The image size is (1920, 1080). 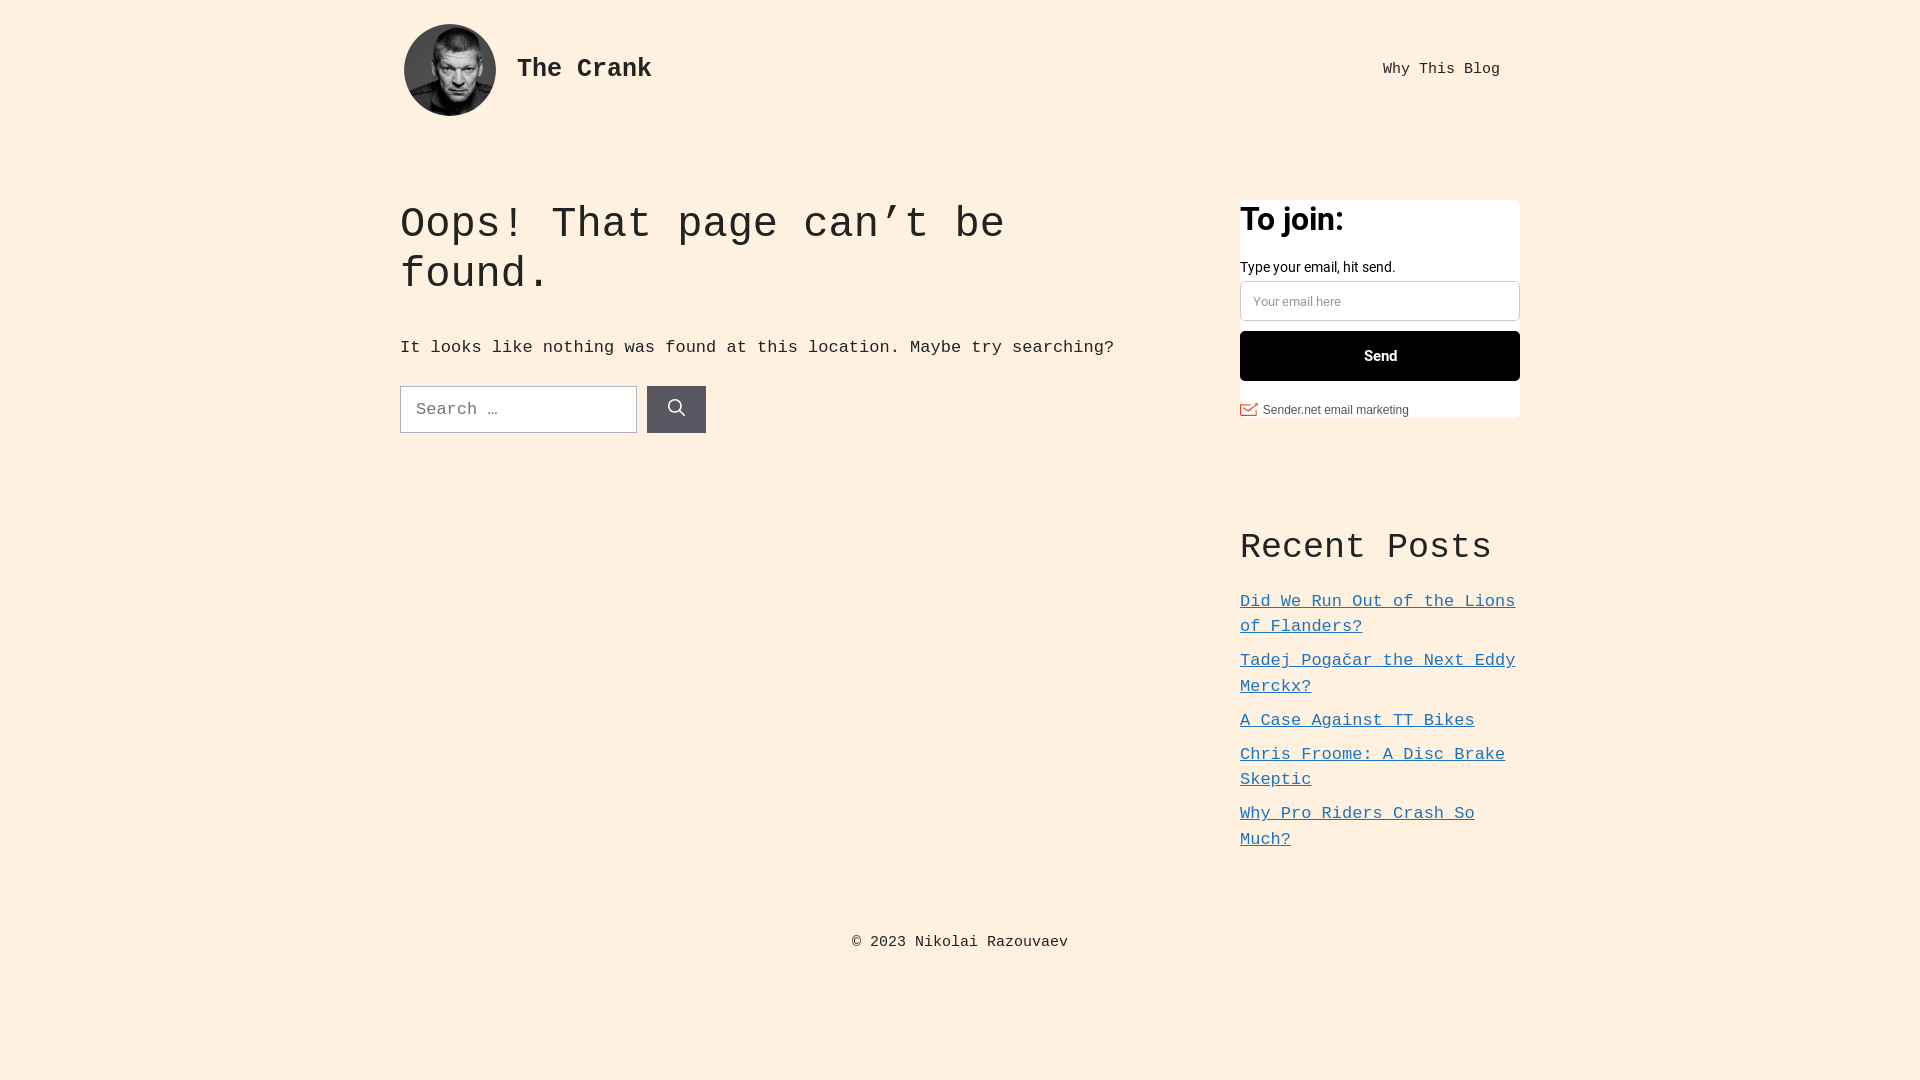 I want to click on Why This Blog, so click(x=1442, y=70).